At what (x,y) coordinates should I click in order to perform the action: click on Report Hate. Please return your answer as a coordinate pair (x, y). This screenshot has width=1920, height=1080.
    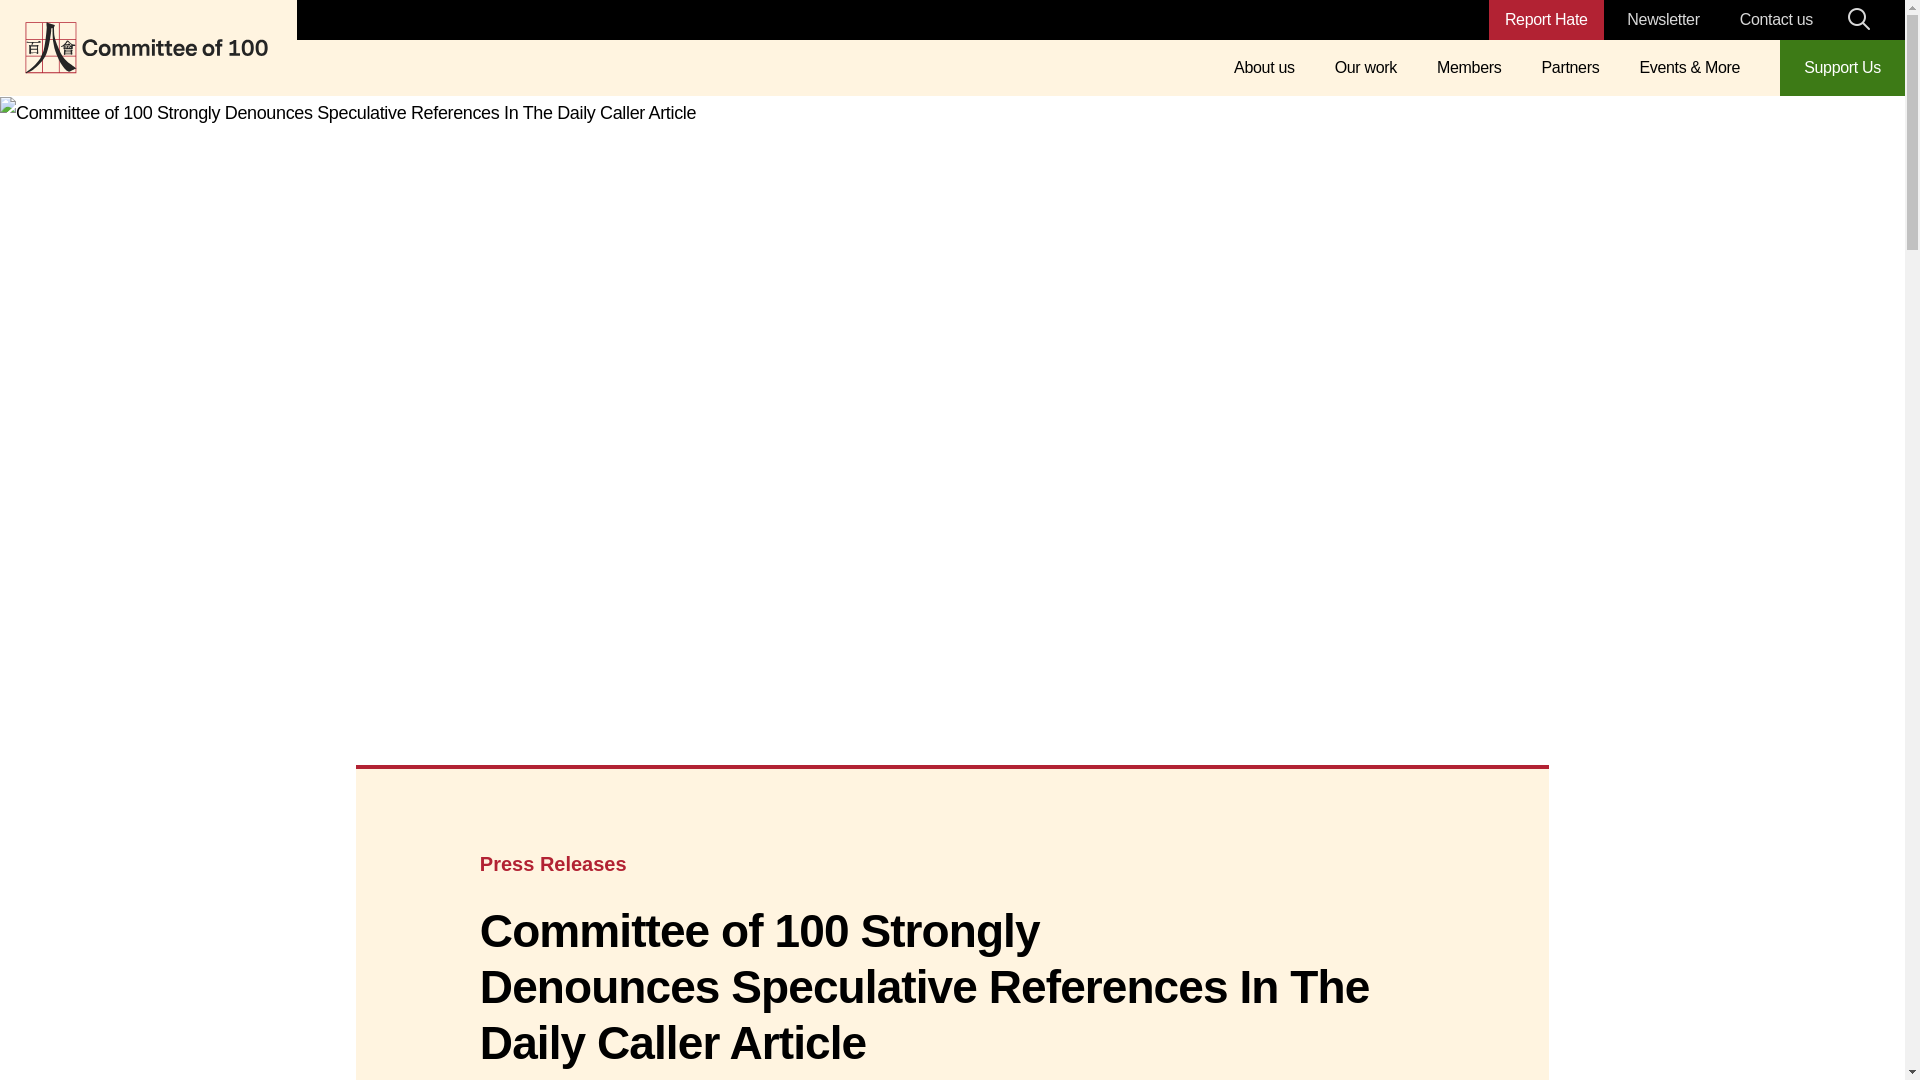
    Looking at the image, I should click on (1546, 20).